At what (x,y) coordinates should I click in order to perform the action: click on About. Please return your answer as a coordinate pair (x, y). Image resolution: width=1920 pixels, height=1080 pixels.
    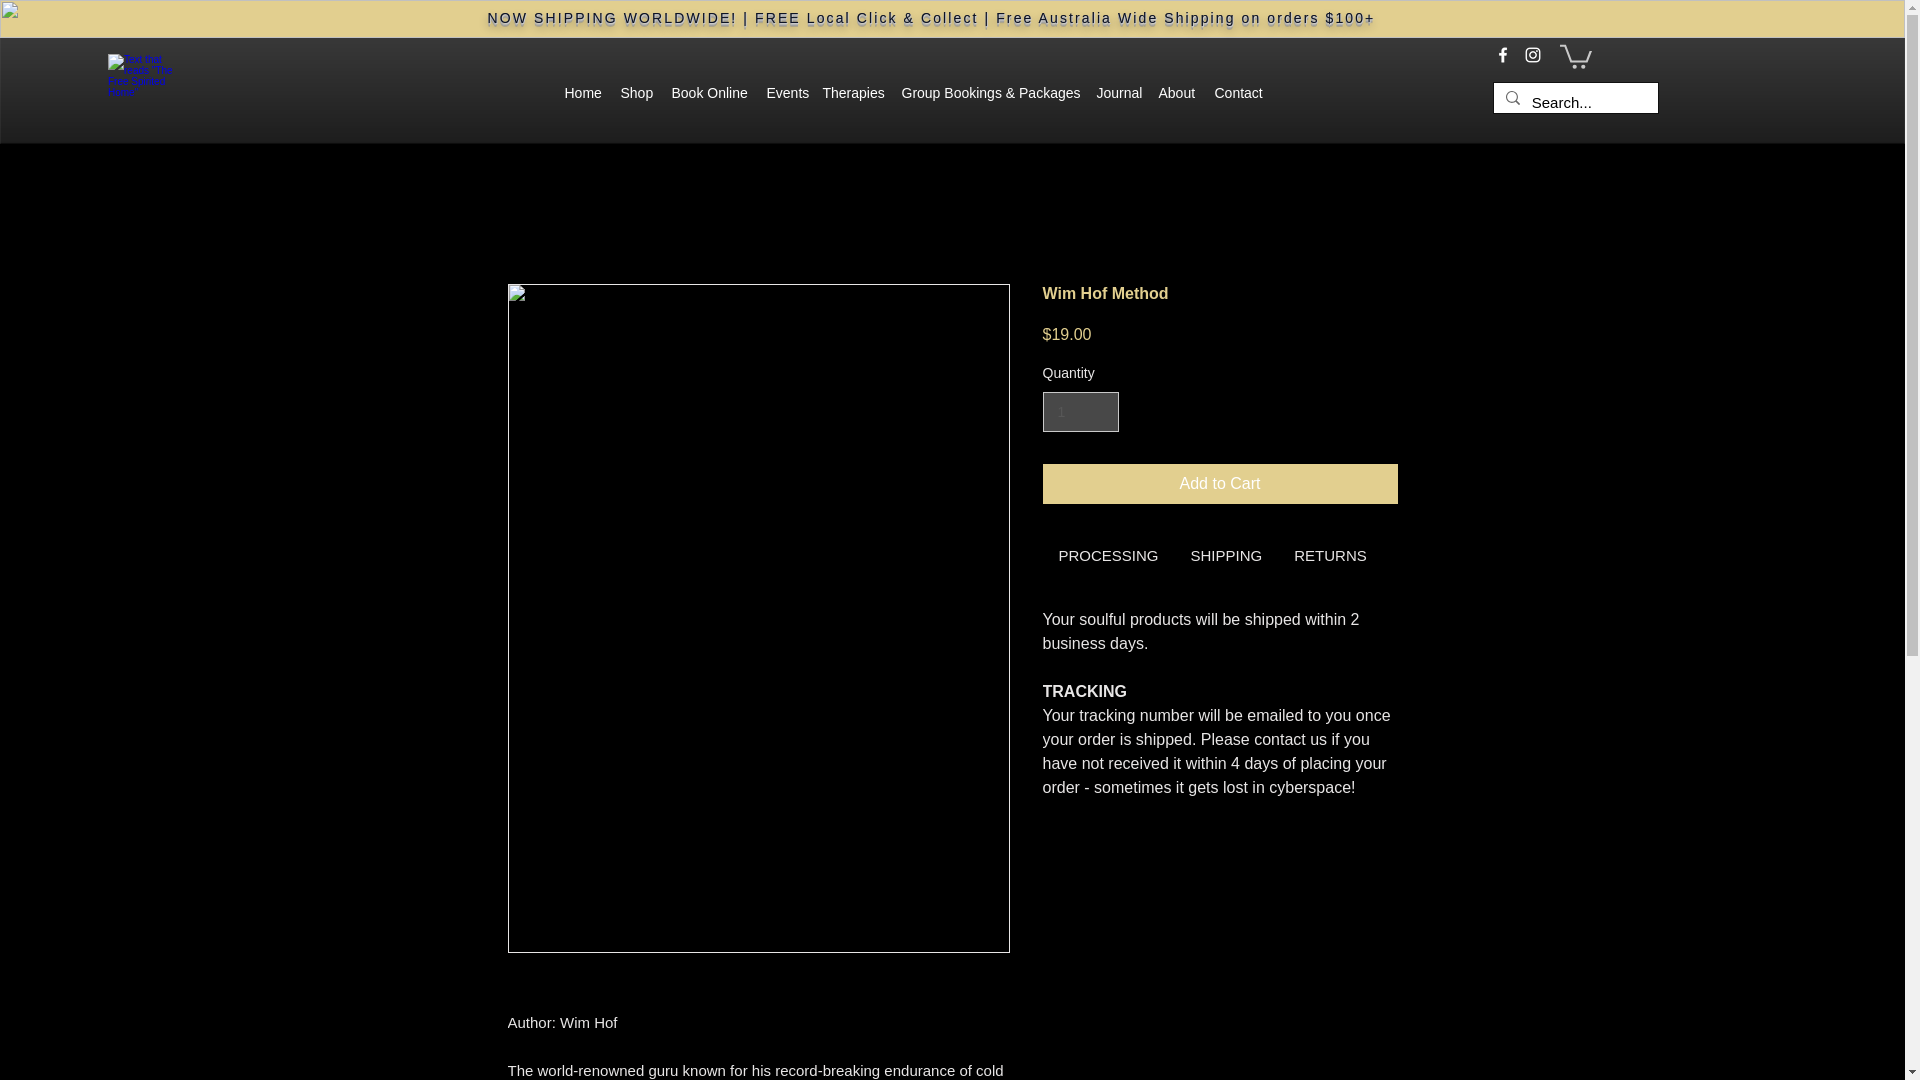
    Looking at the image, I should click on (1176, 92).